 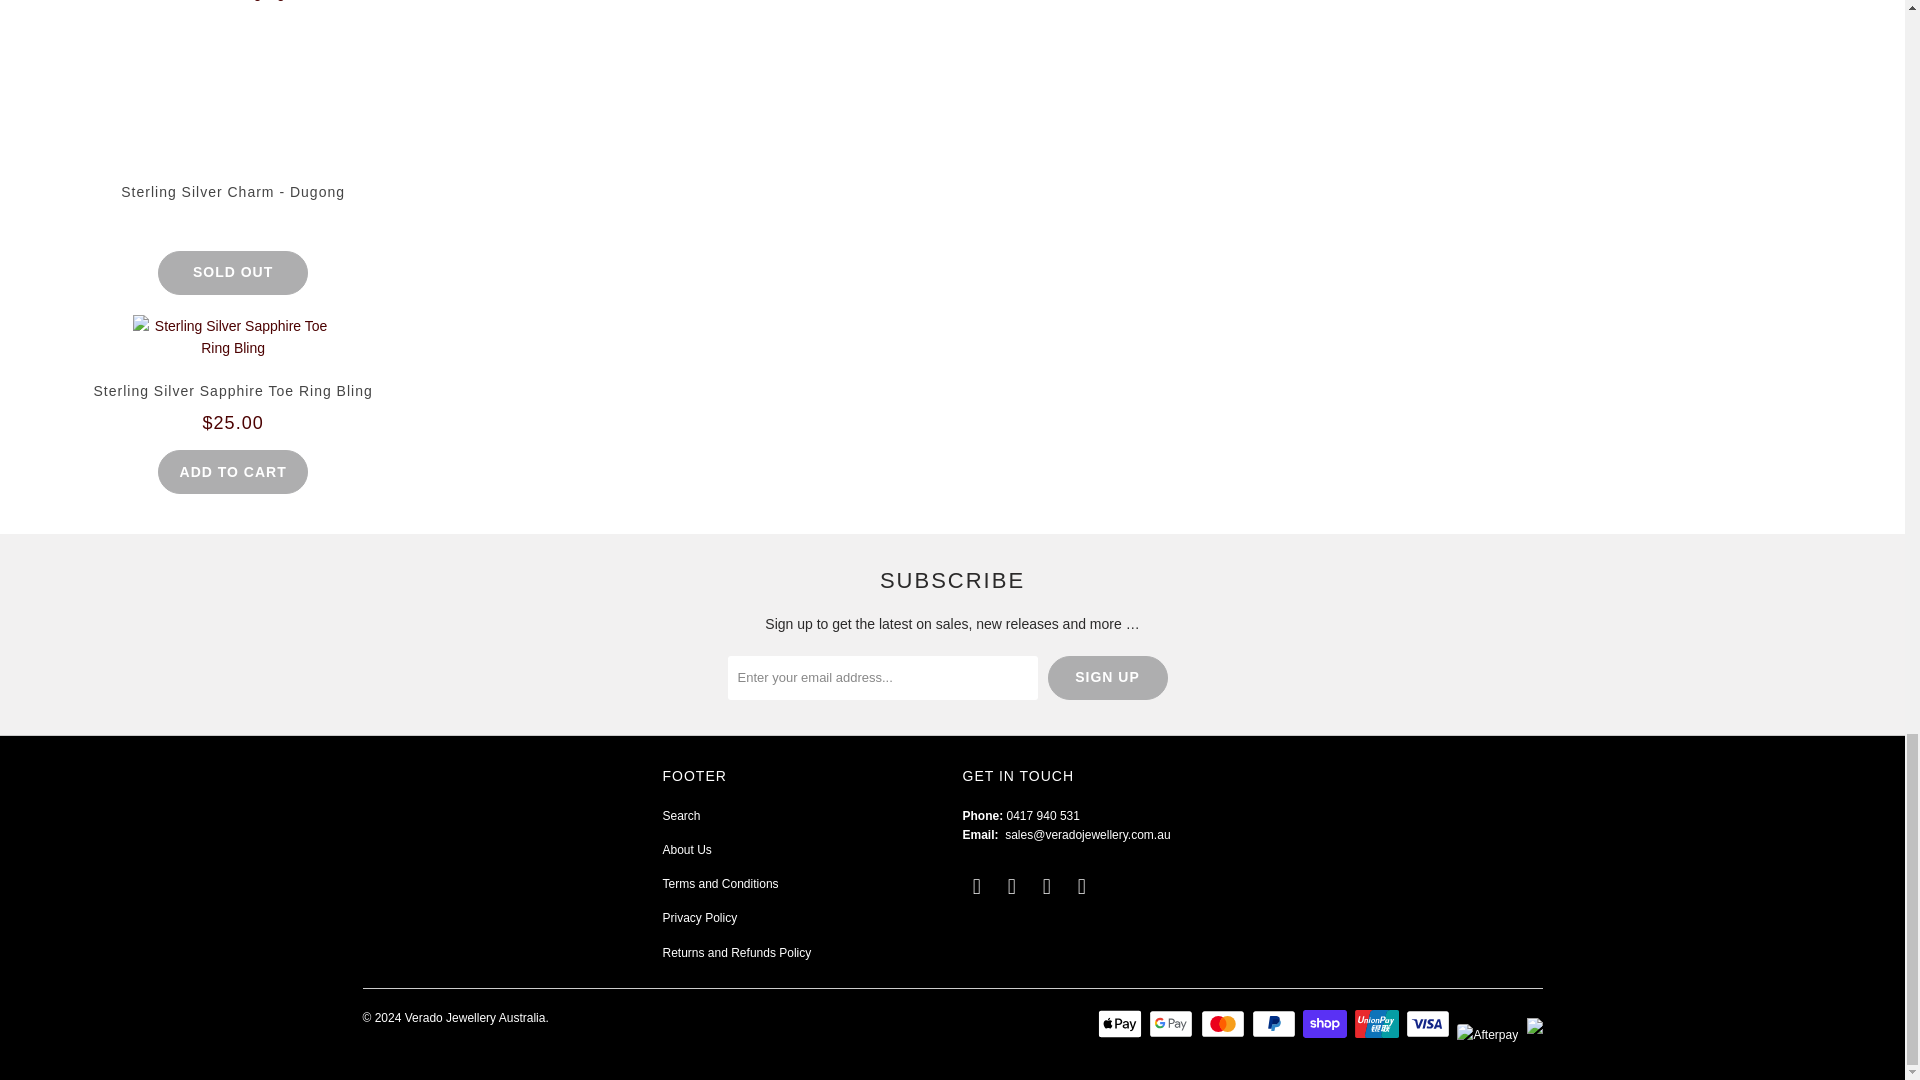 I want to click on Google Pay, so click(x=1172, y=1023).